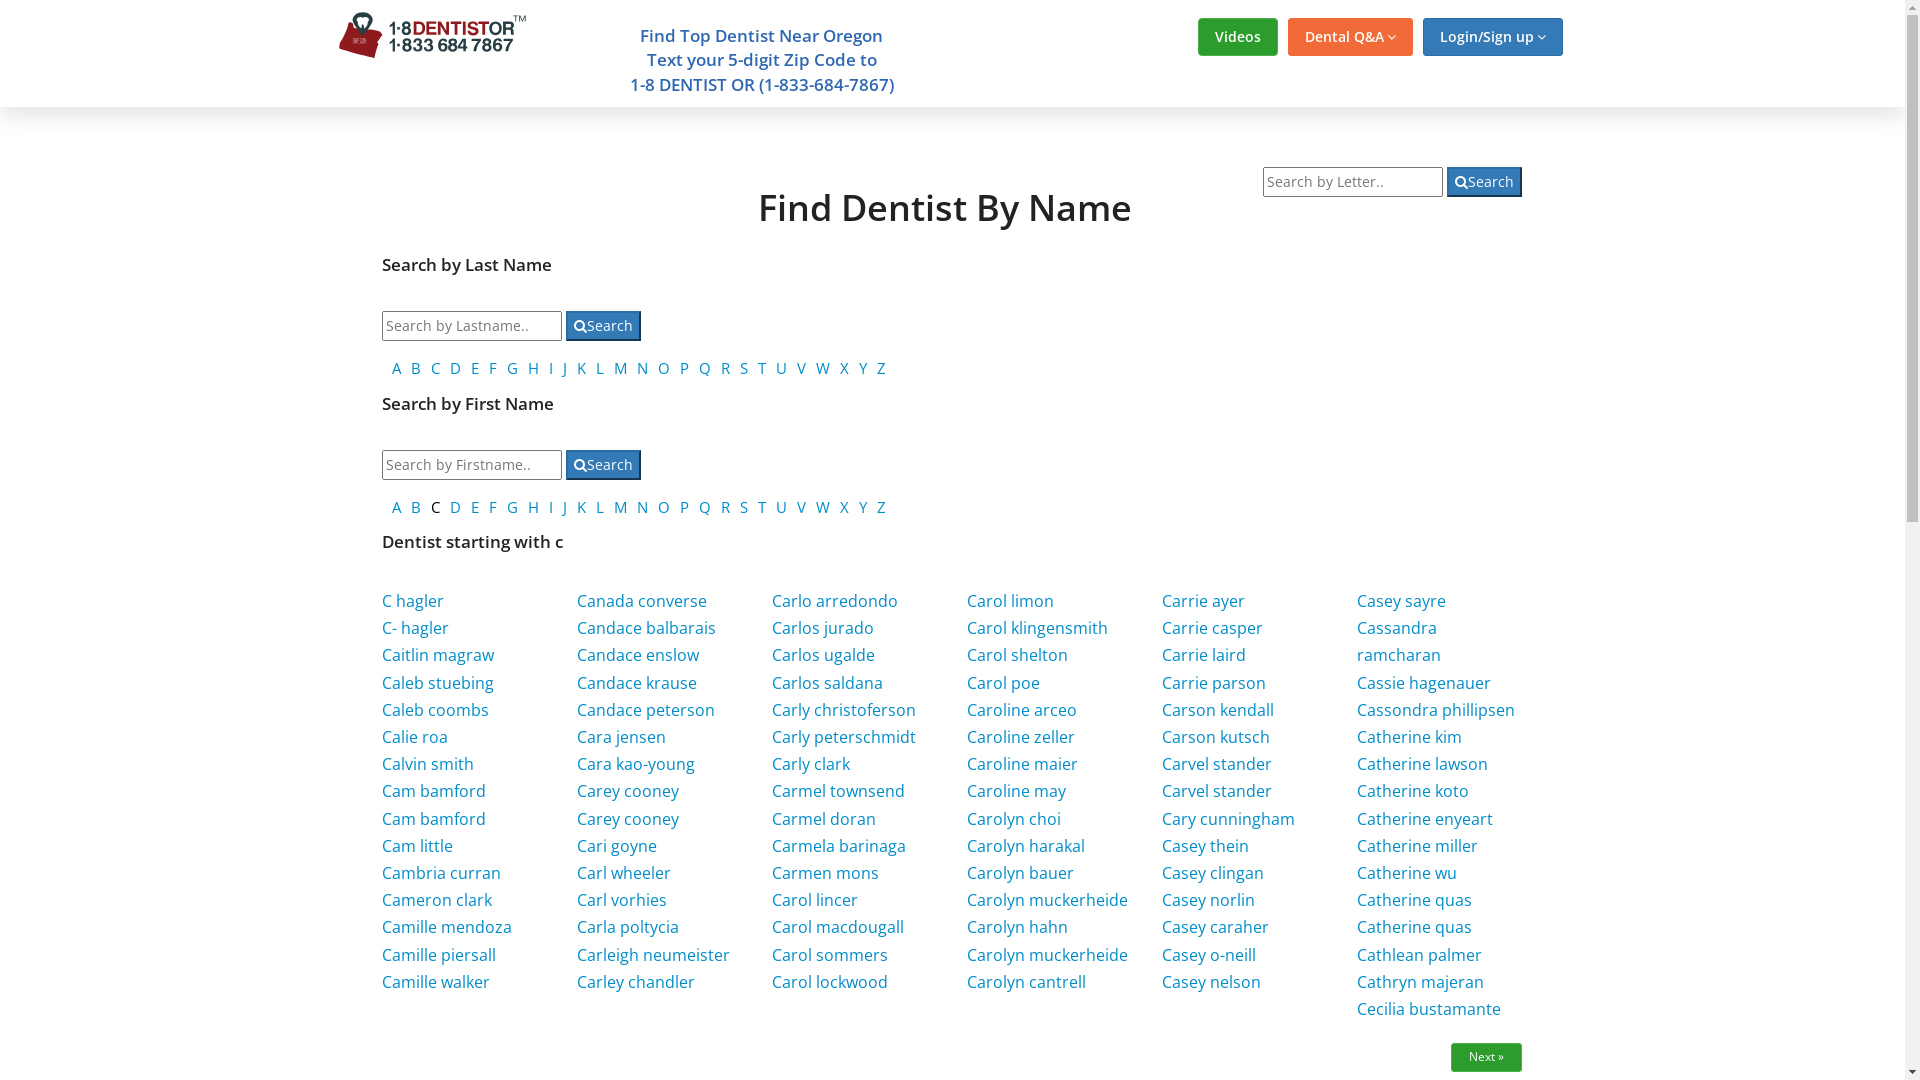  What do you see at coordinates (582, 507) in the screenshot?
I see `K` at bounding box center [582, 507].